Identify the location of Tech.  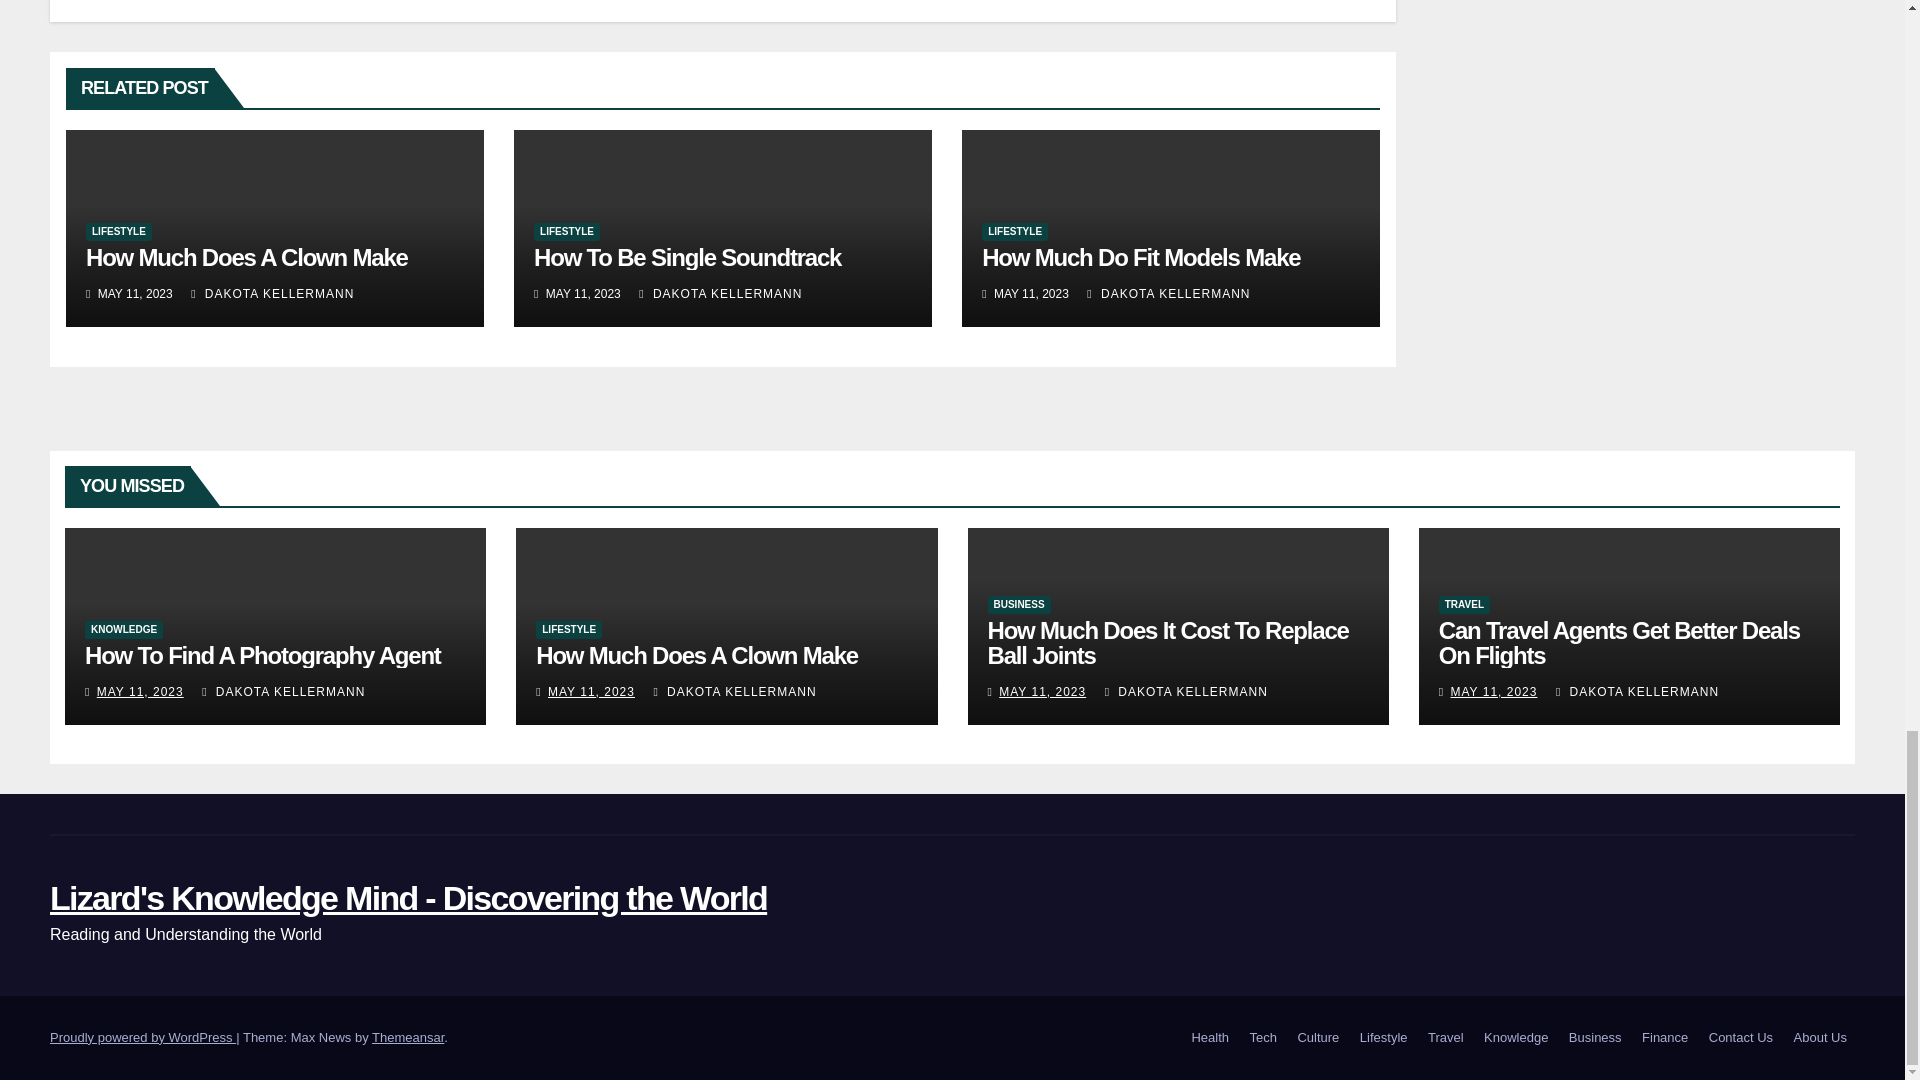
(1263, 1038).